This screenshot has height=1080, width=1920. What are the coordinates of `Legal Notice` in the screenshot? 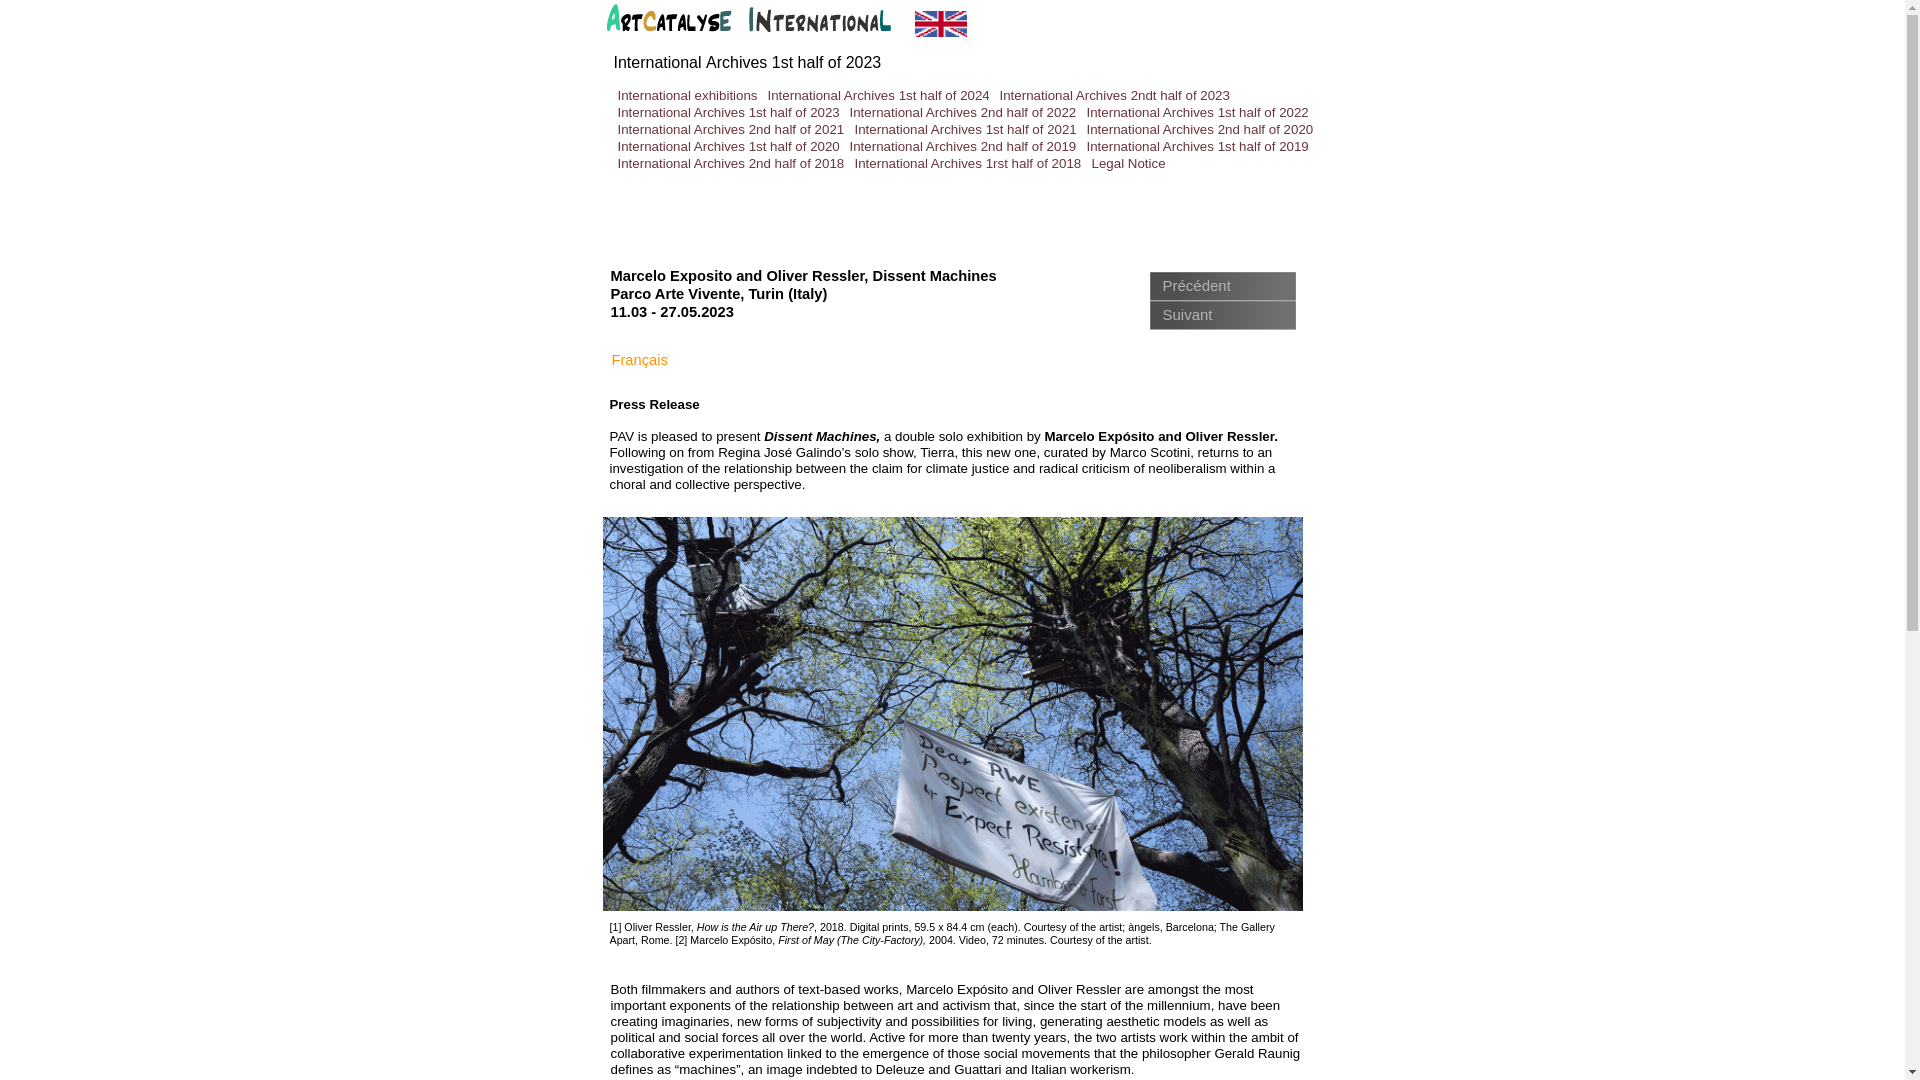 It's located at (1128, 162).